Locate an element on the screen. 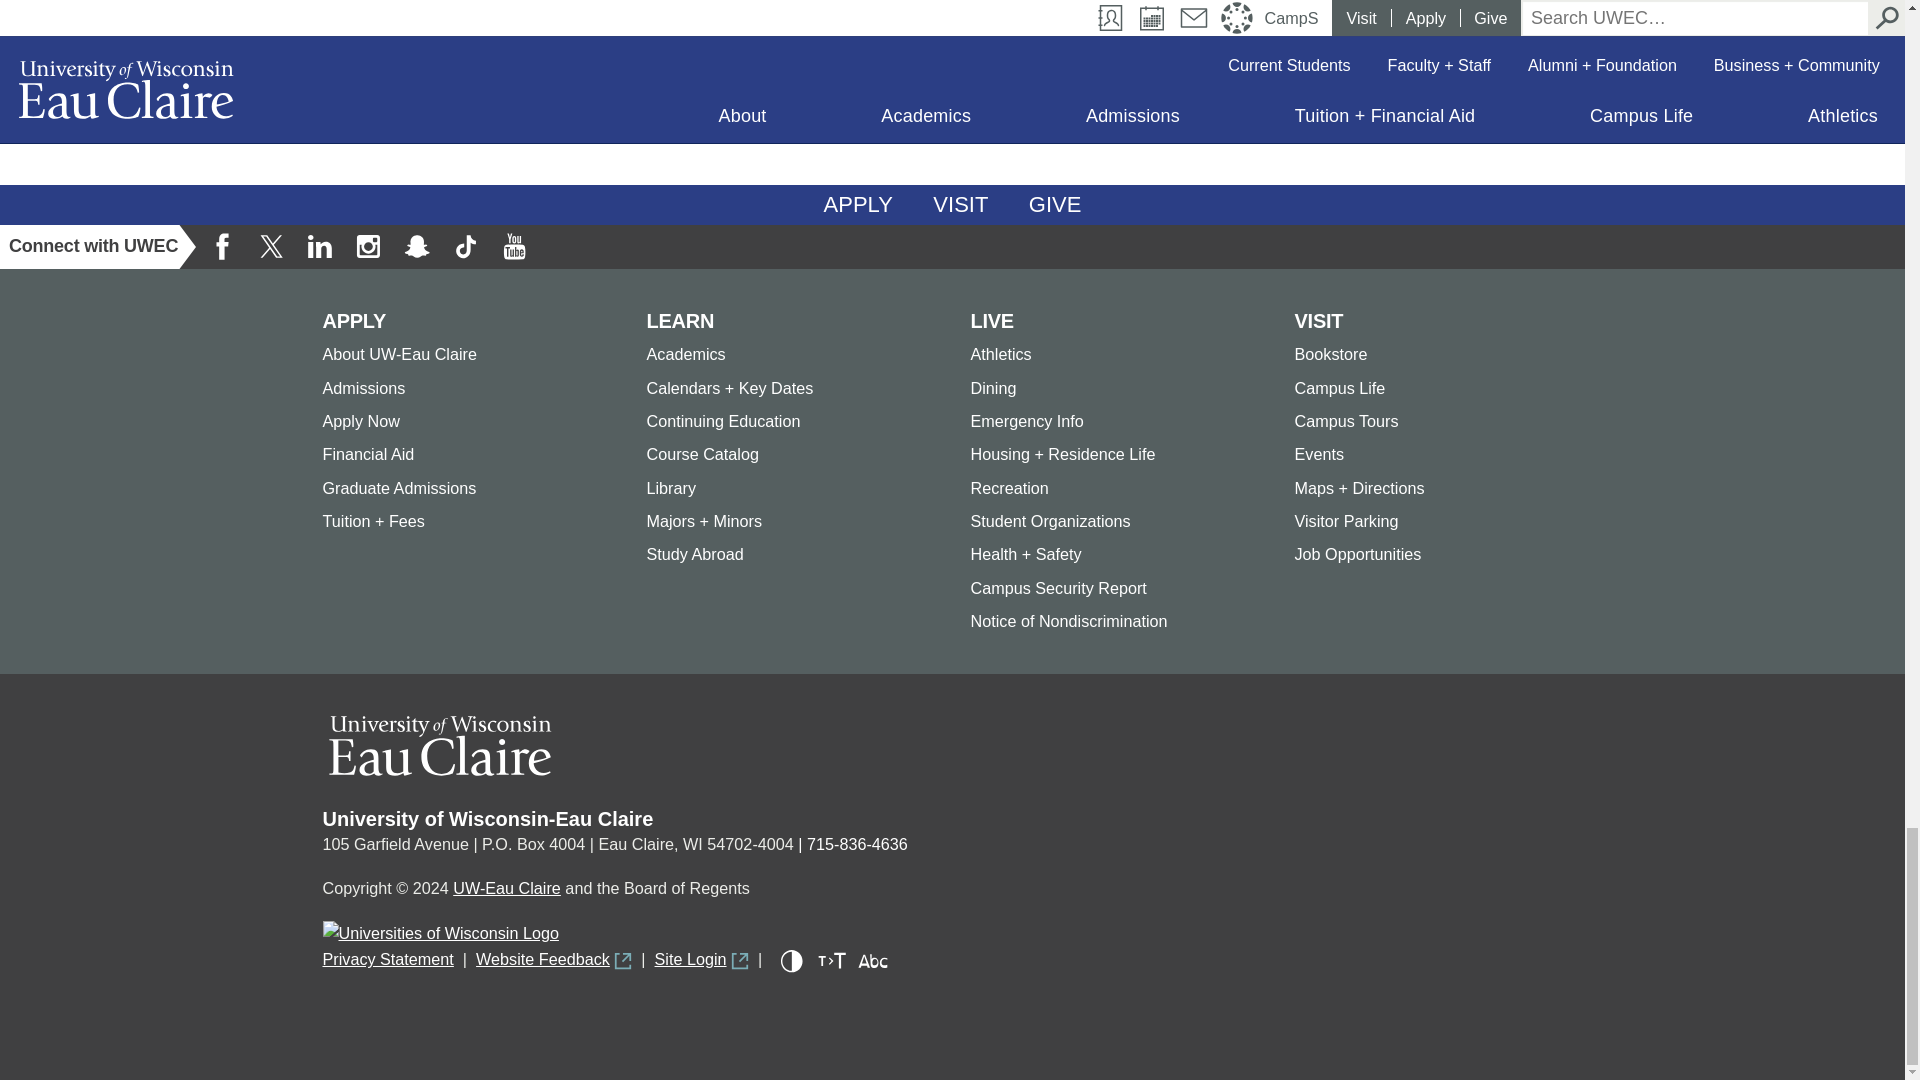  Plan a Visit is located at coordinates (960, 204).